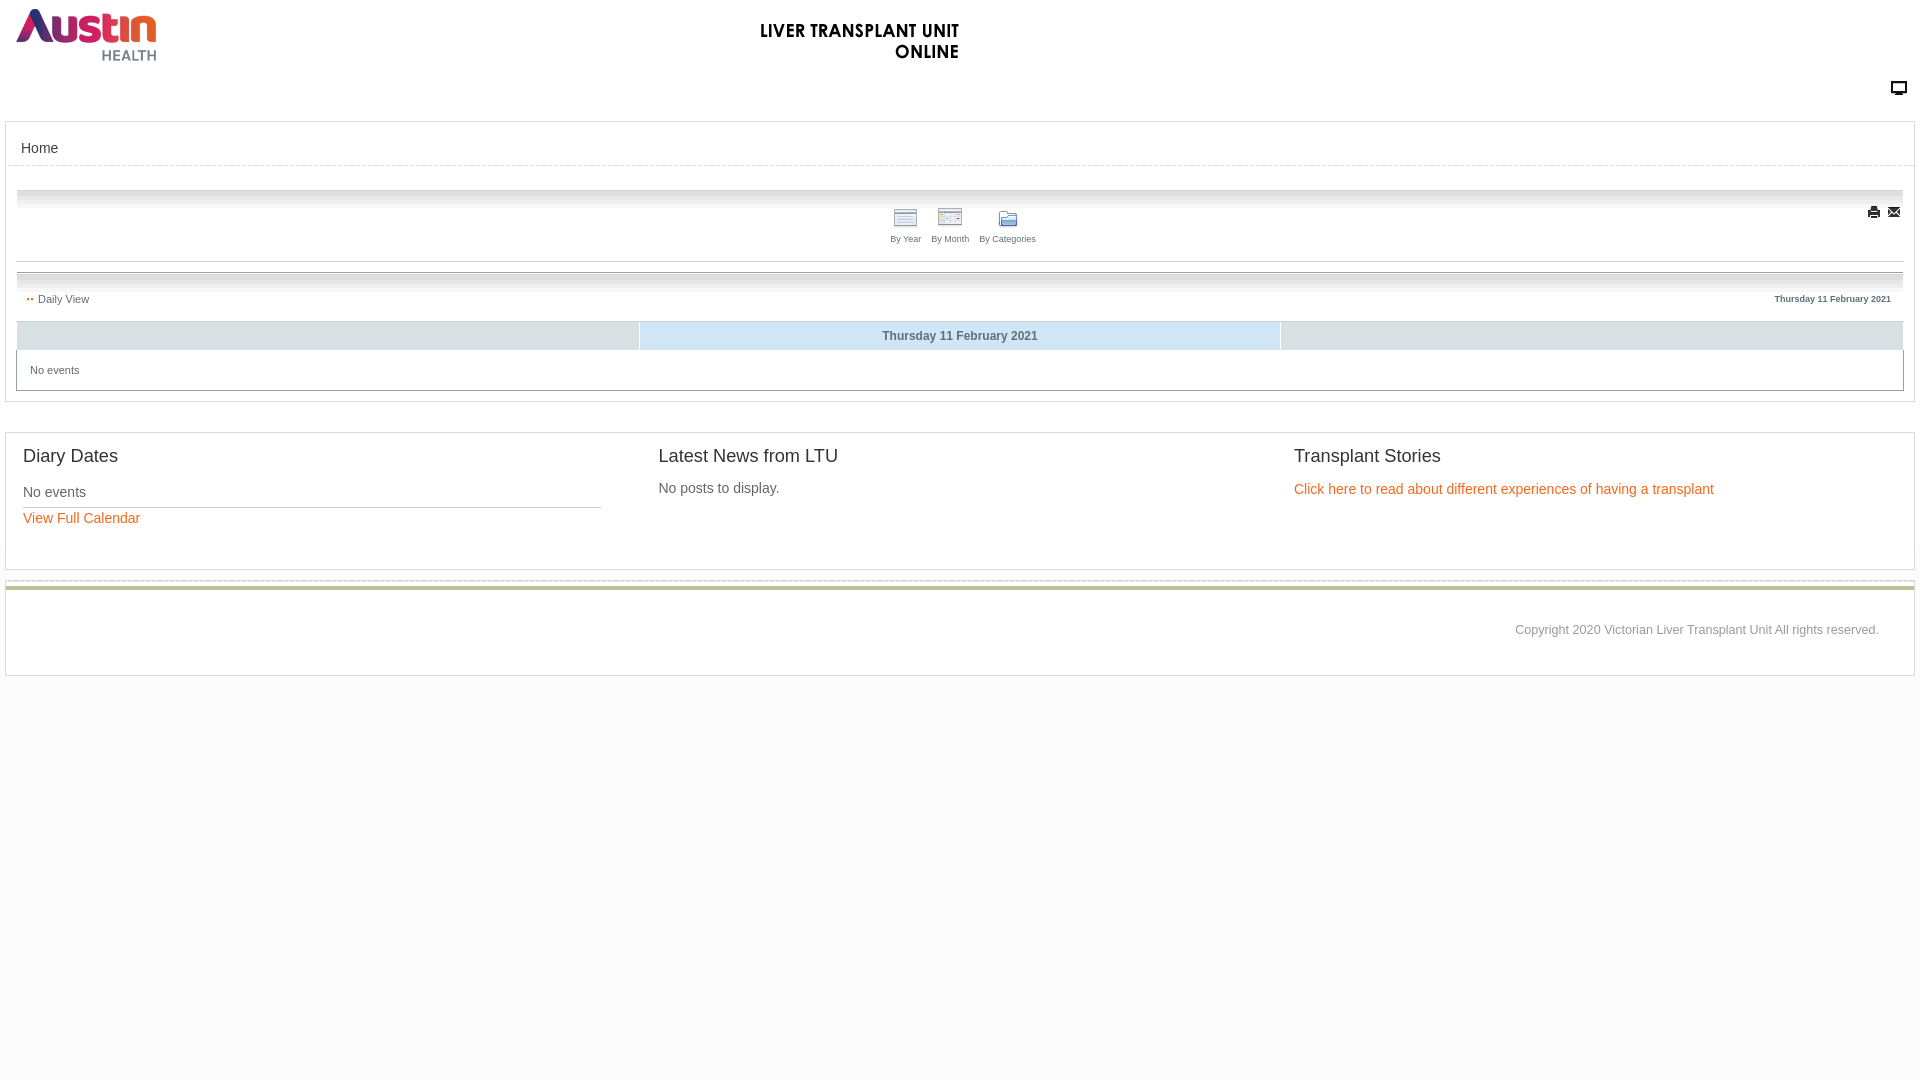 This screenshot has height=1080, width=1920. I want to click on By Month, so click(950, 228).